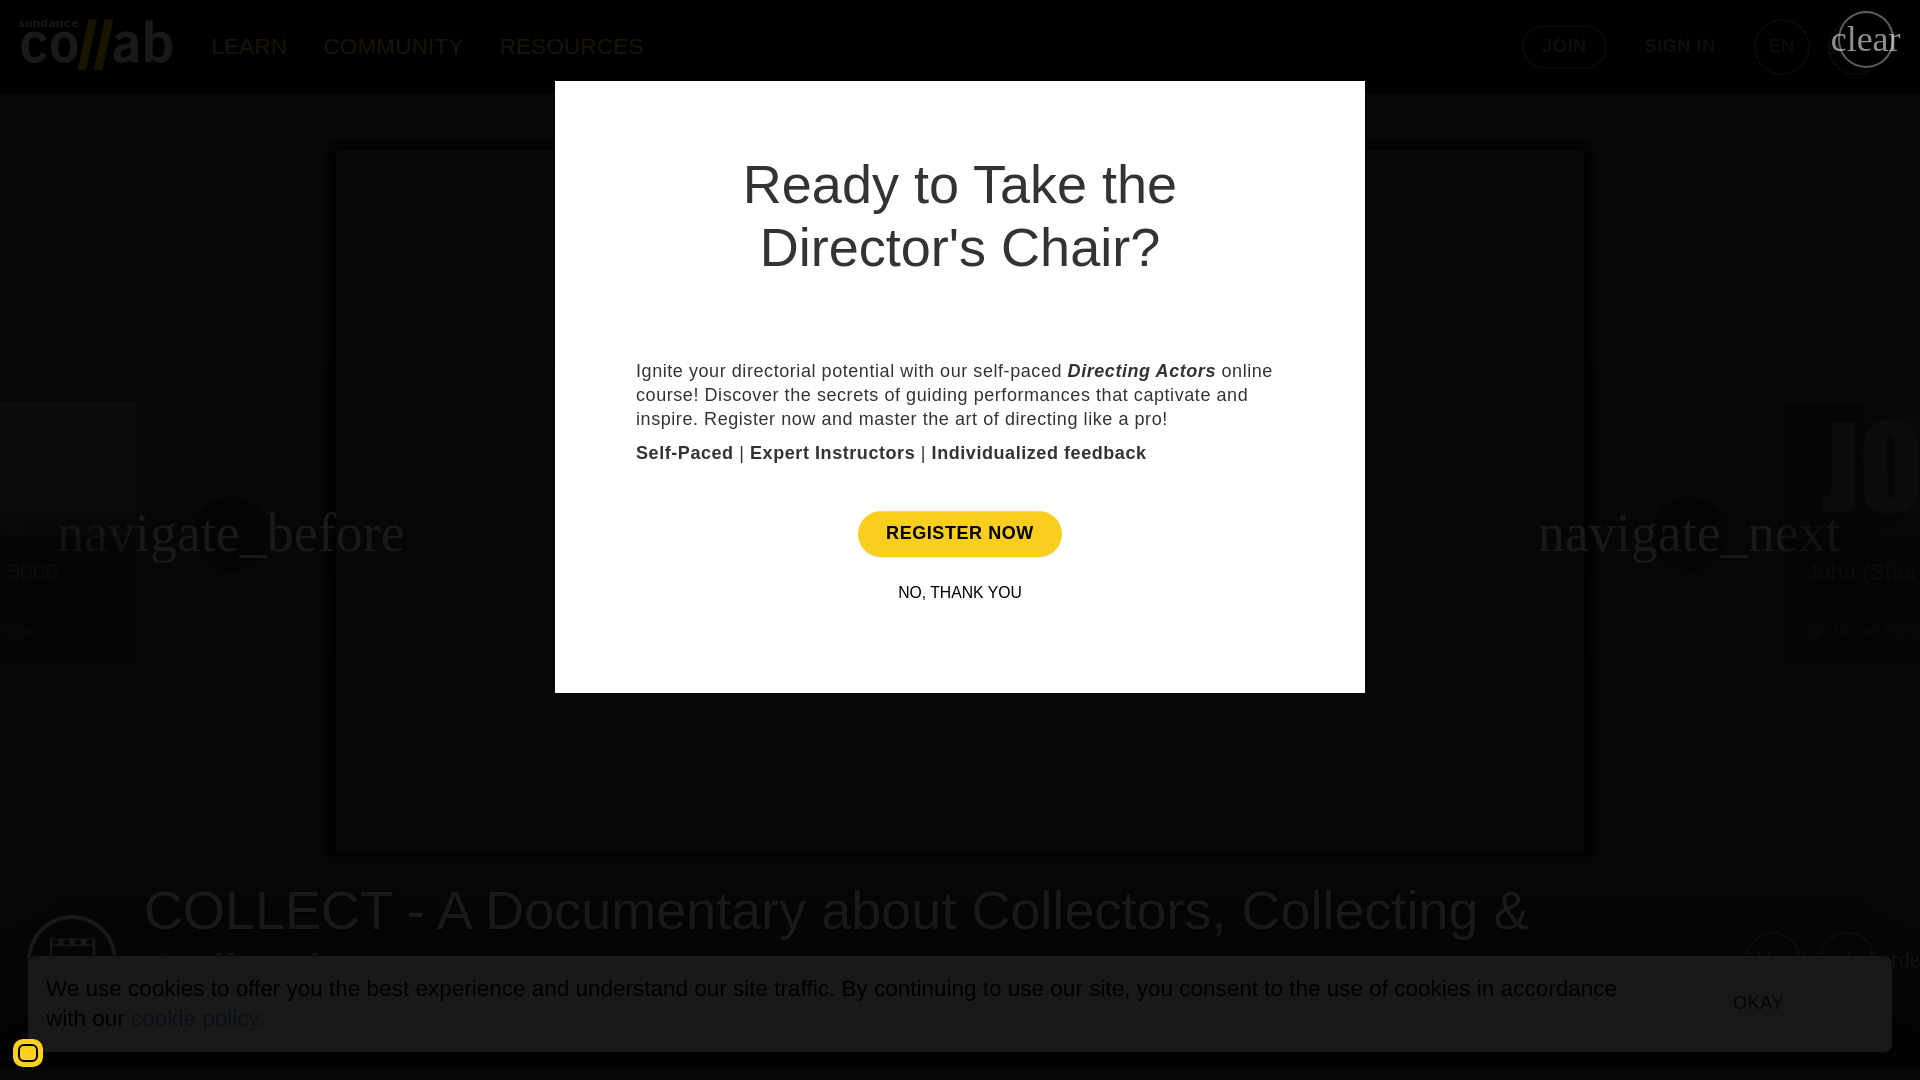 The width and height of the screenshot is (1920, 1080). What do you see at coordinates (1855, 46) in the screenshot?
I see `cookie policy.` at bounding box center [1855, 46].